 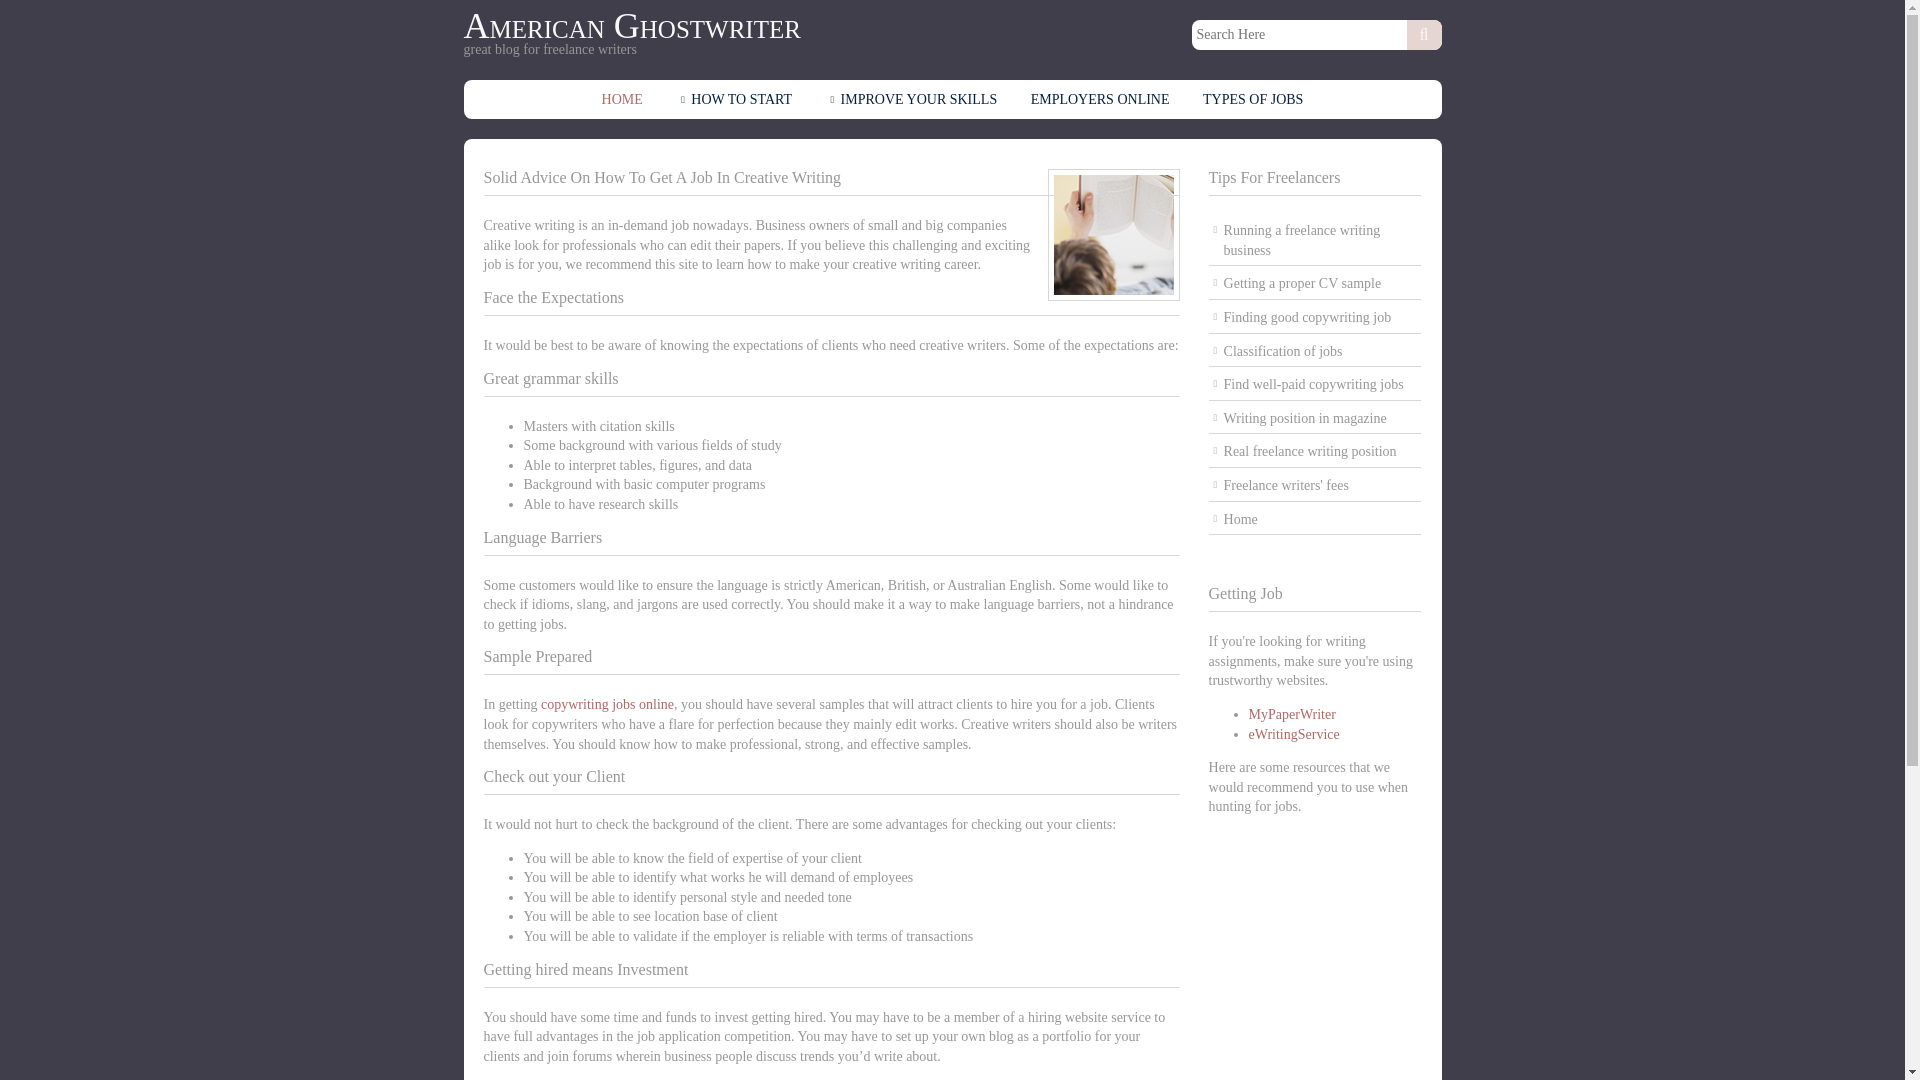 I want to click on In Search Of A Real Freelance Writing Jobs On The Web, so click(x=1316, y=452).